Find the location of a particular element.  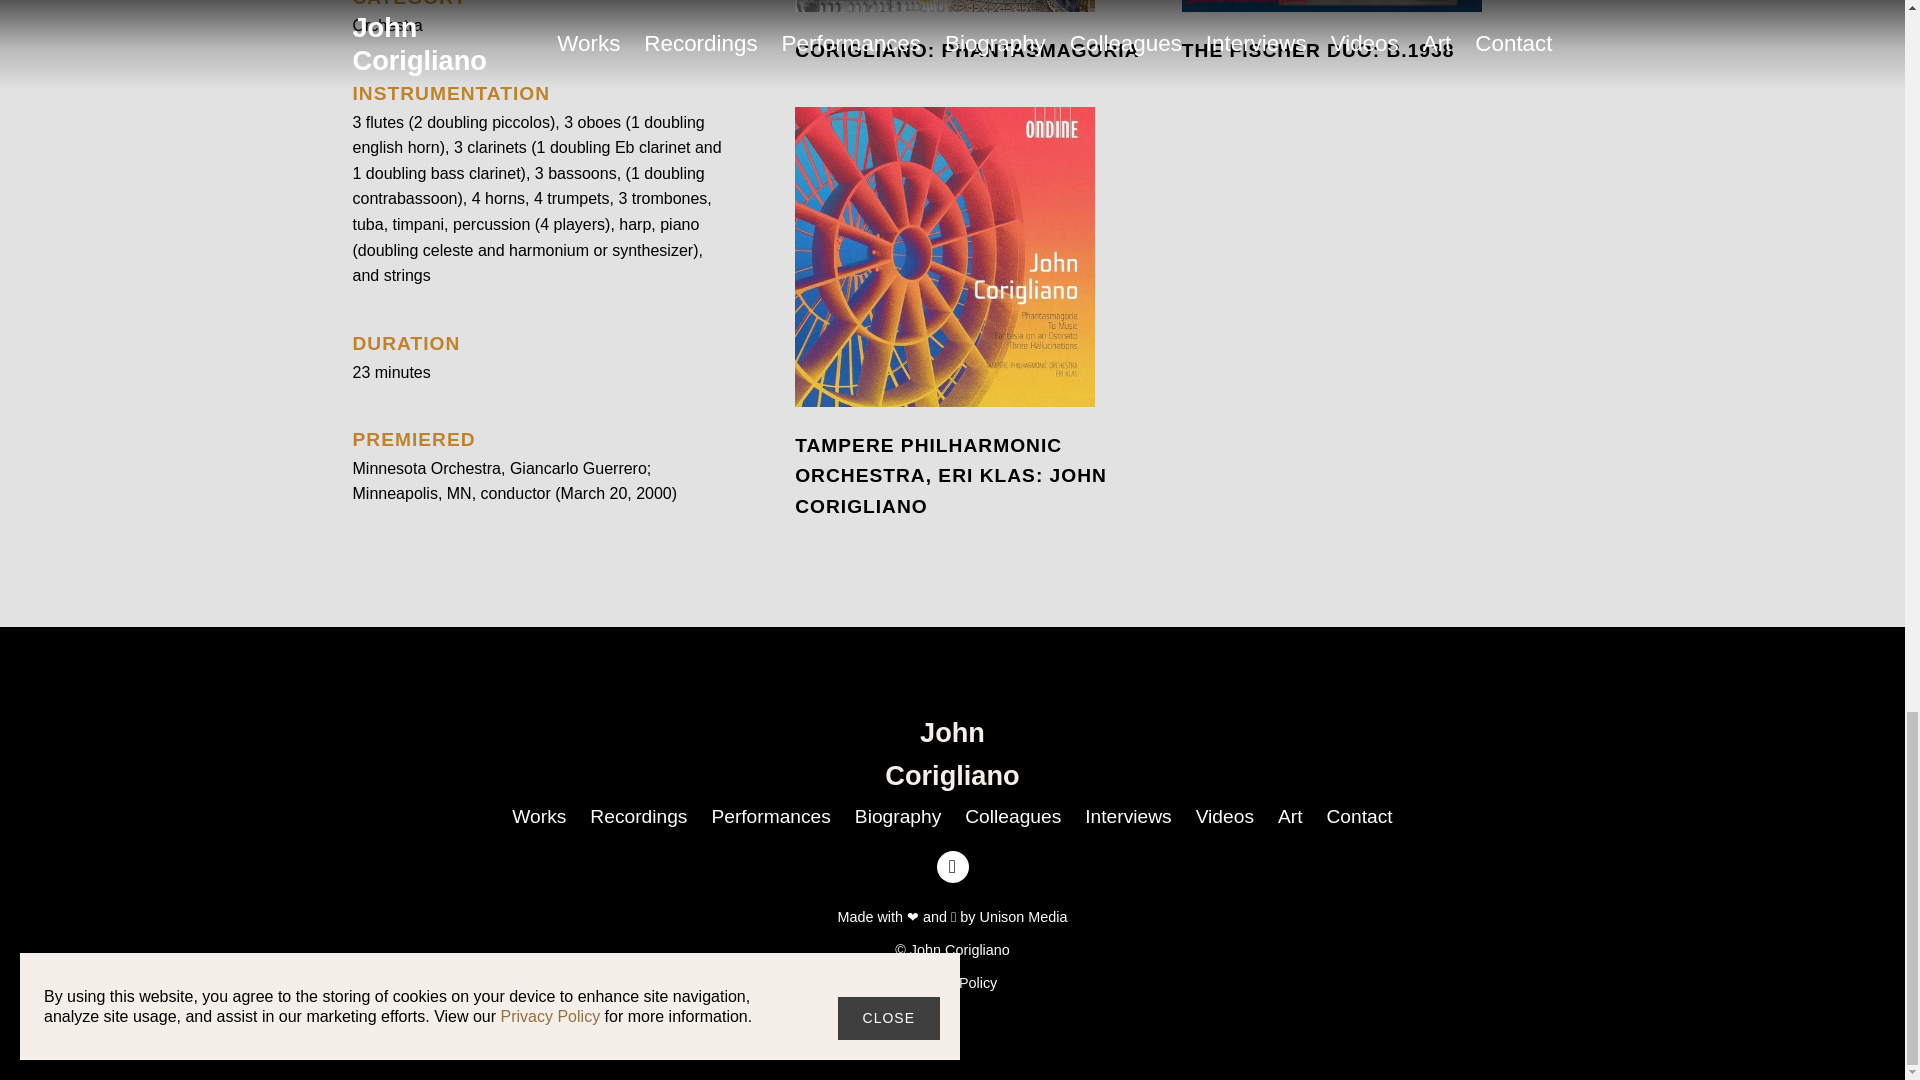

Unison Media is located at coordinates (1023, 916).